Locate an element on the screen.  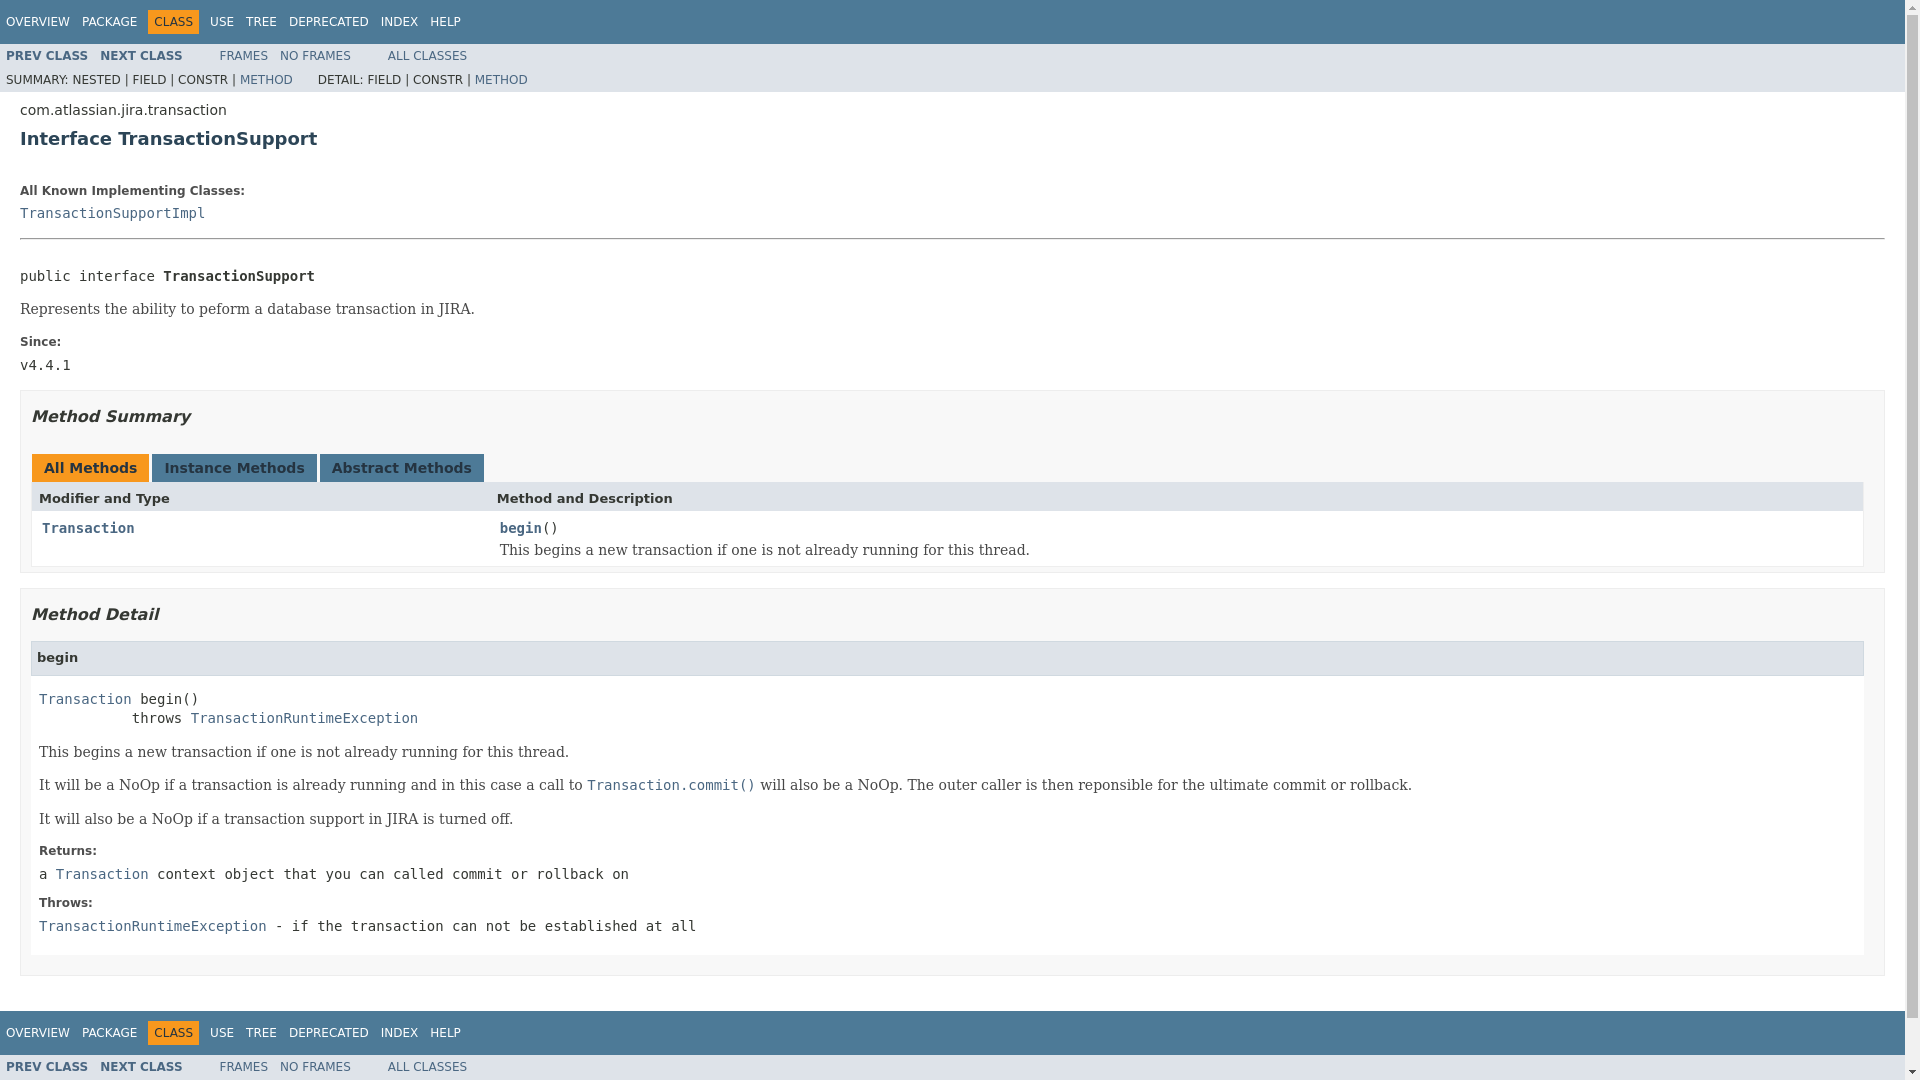
Transaction is located at coordinates (85, 698).